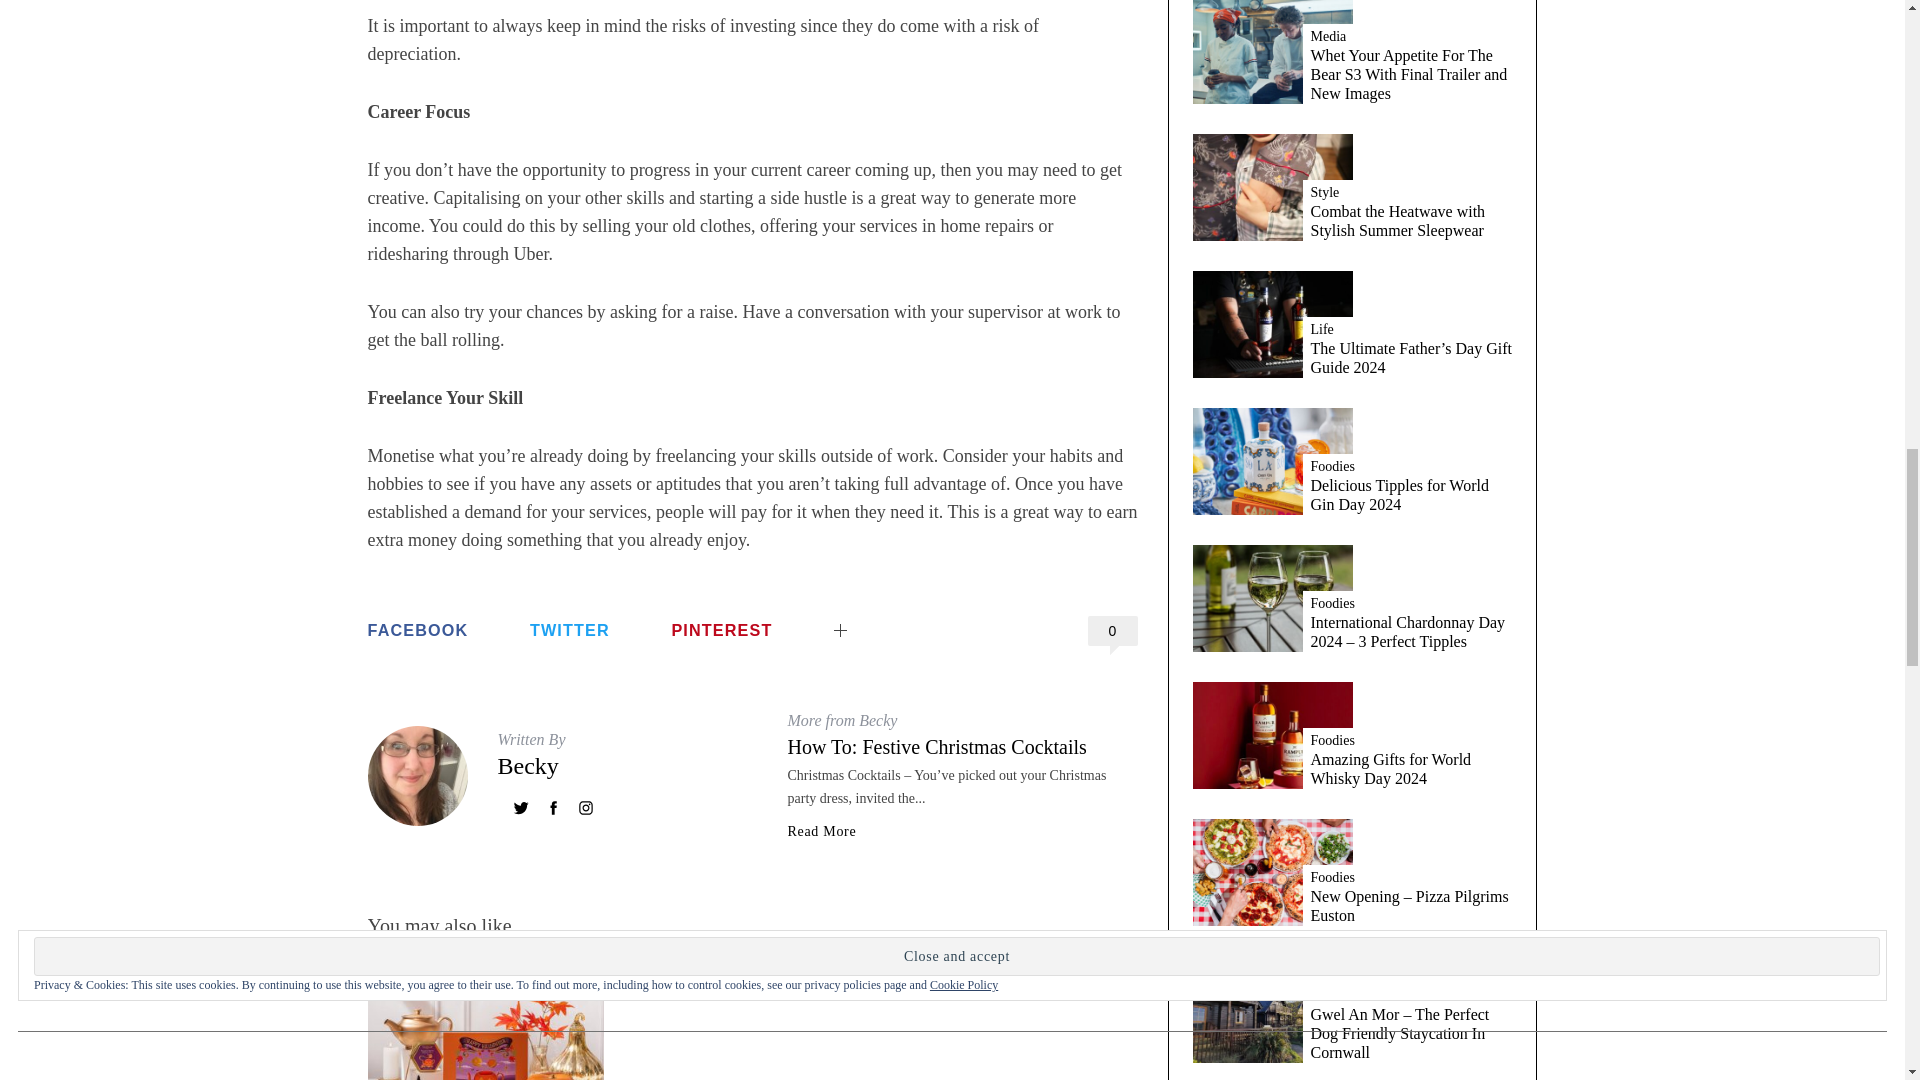 The height and width of the screenshot is (1080, 1920). I want to click on 0, so click(1113, 630).